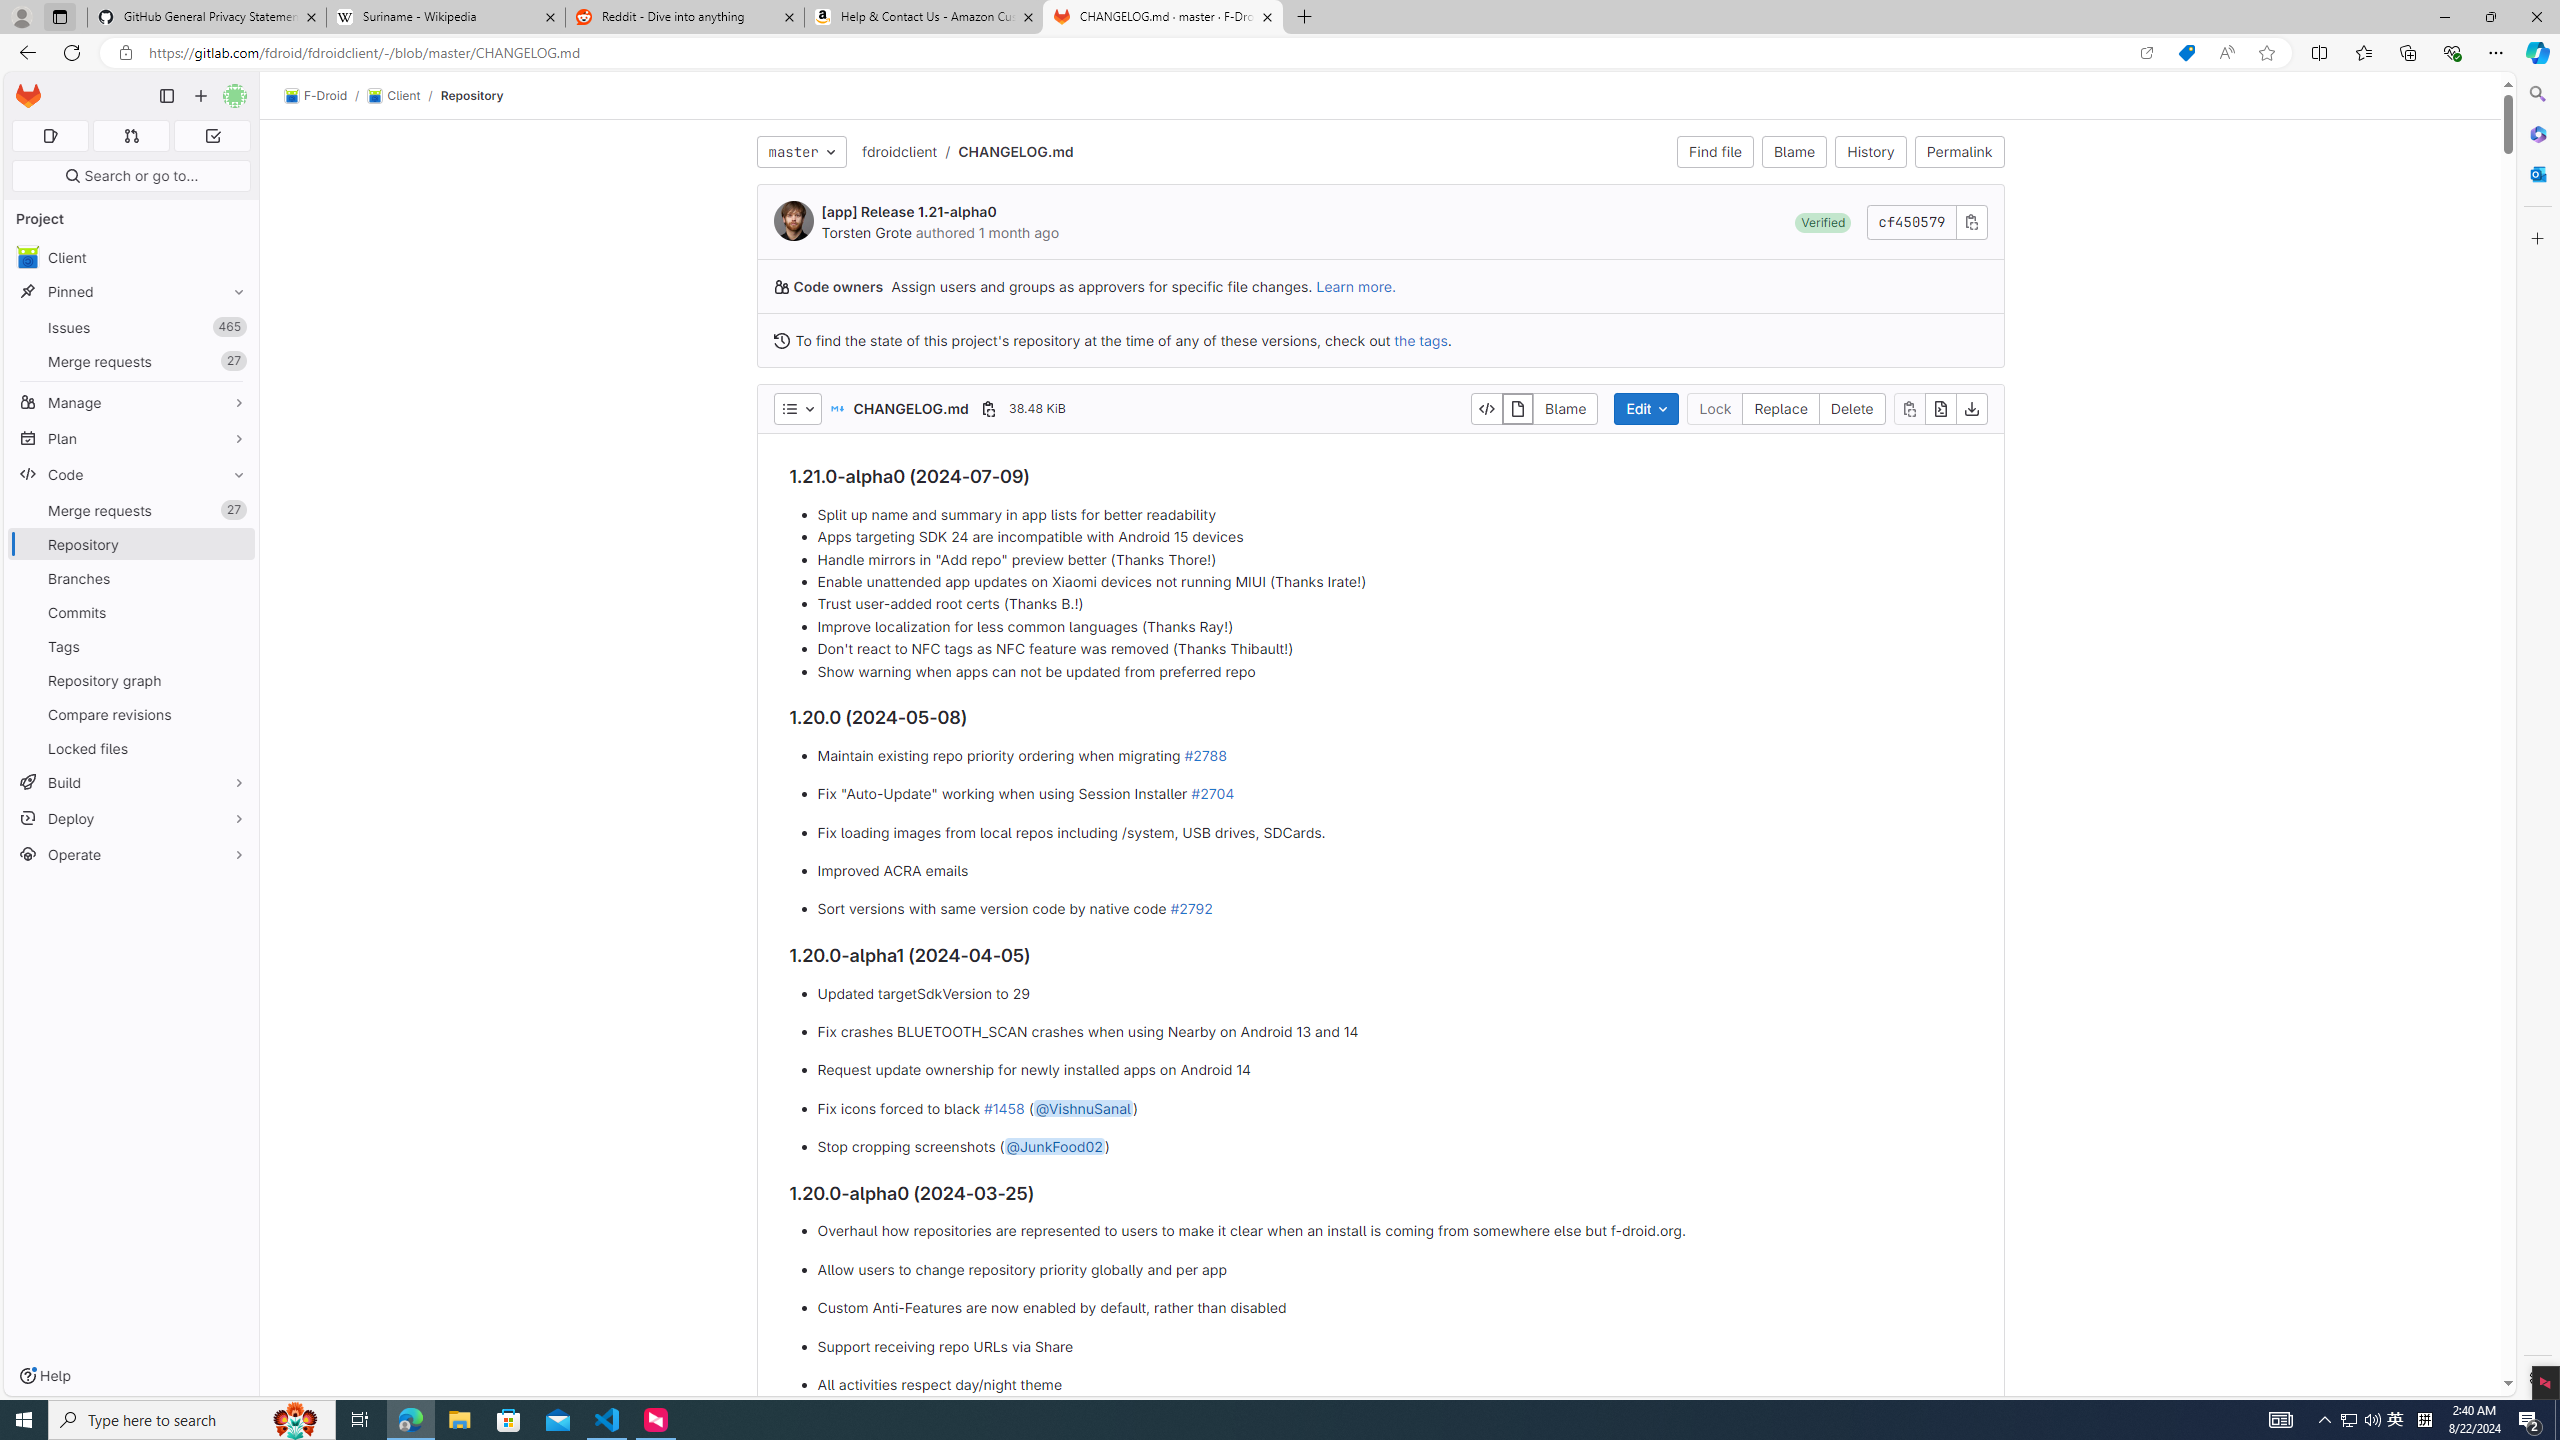 This screenshot has height=1440, width=2560. Describe the element at coordinates (2186, 53) in the screenshot. I see `Shopping in Microsoft Edge` at that location.